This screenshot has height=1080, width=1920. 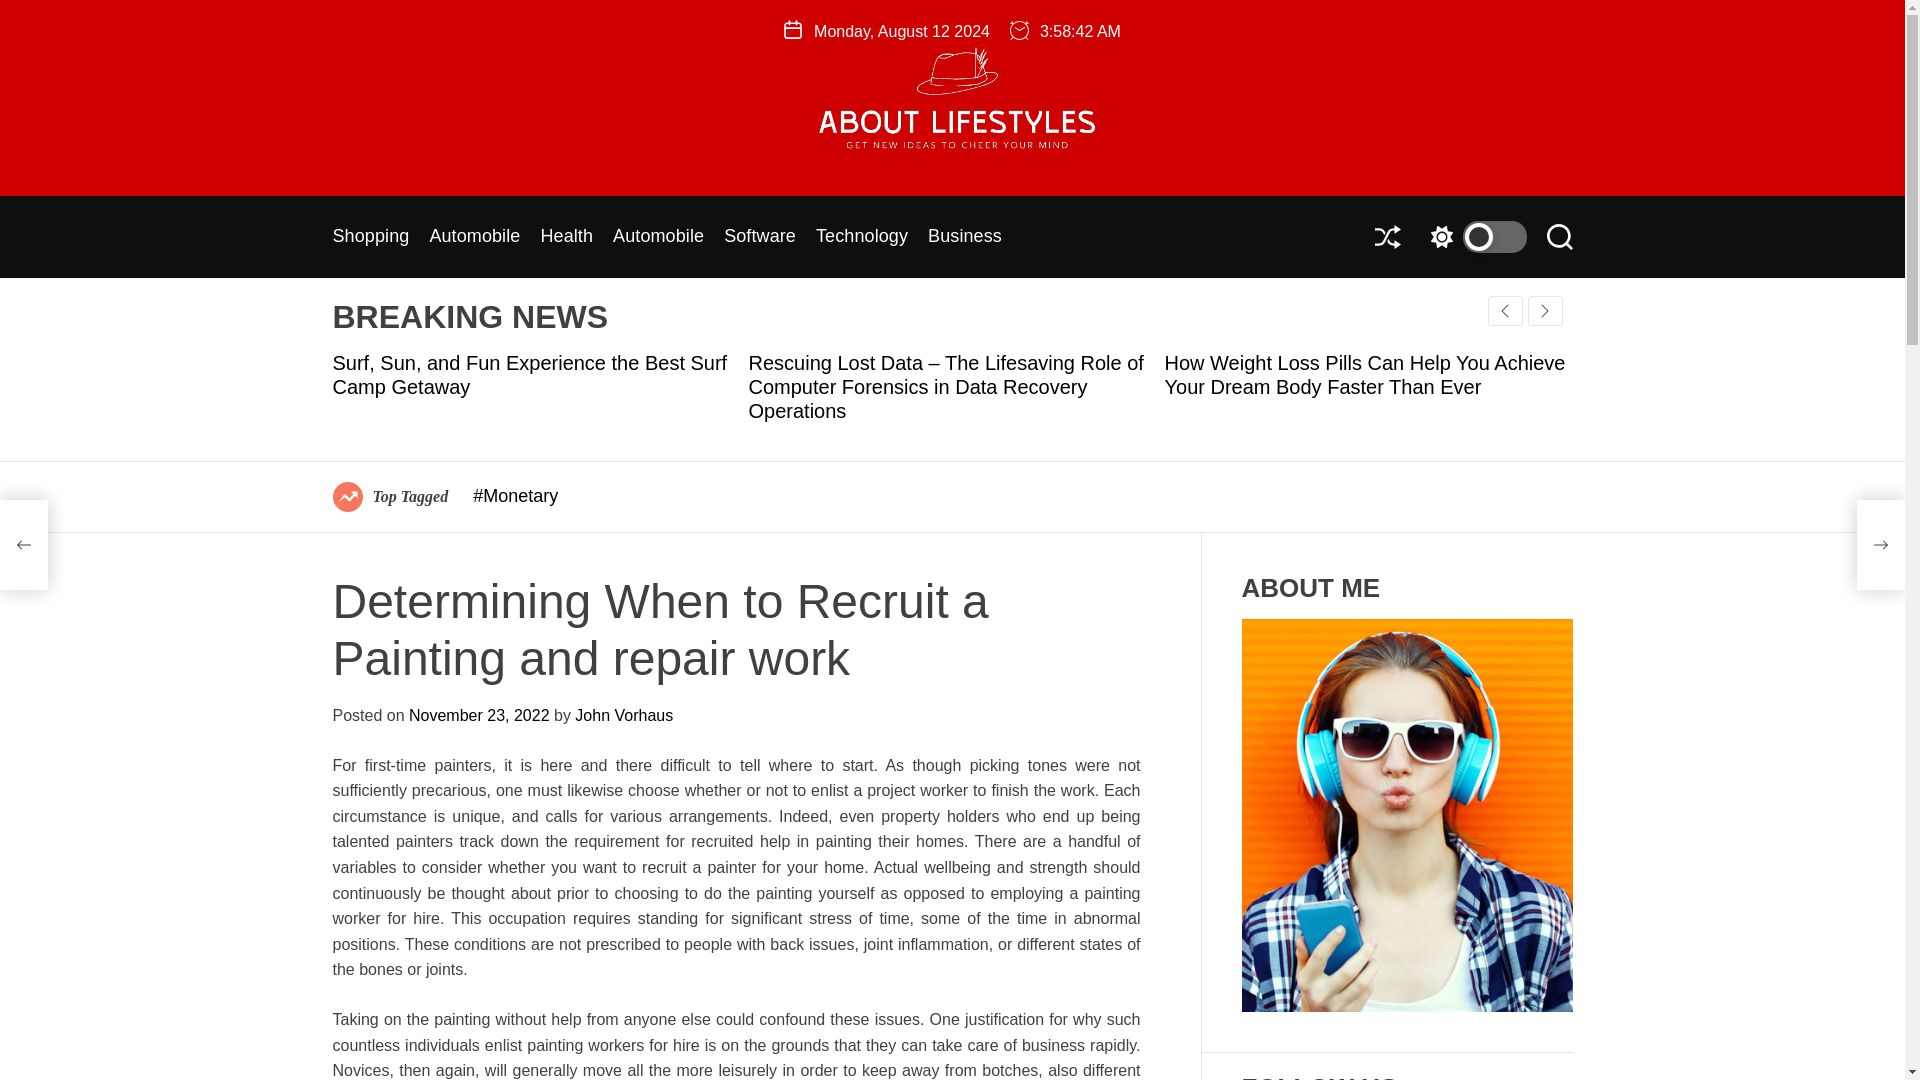 I want to click on John Vorhaus, so click(x=624, y=715).